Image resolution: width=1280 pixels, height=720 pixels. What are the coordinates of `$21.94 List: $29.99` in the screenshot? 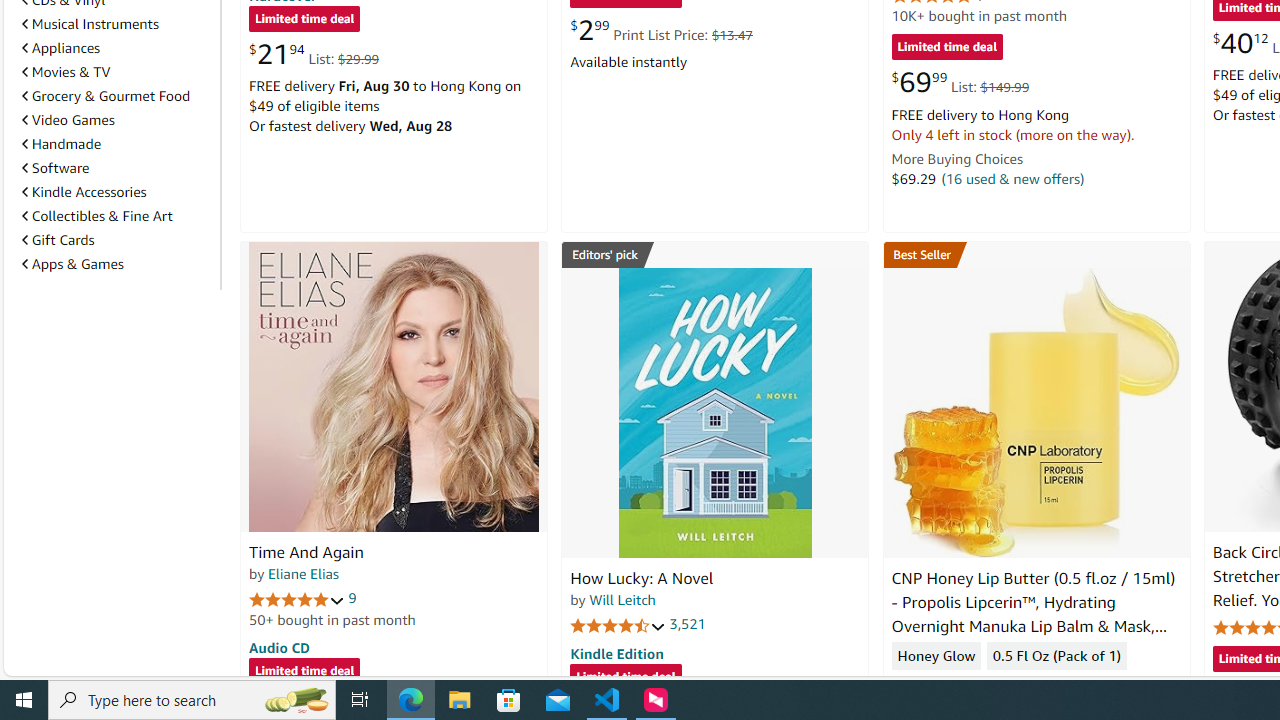 It's located at (314, 54).